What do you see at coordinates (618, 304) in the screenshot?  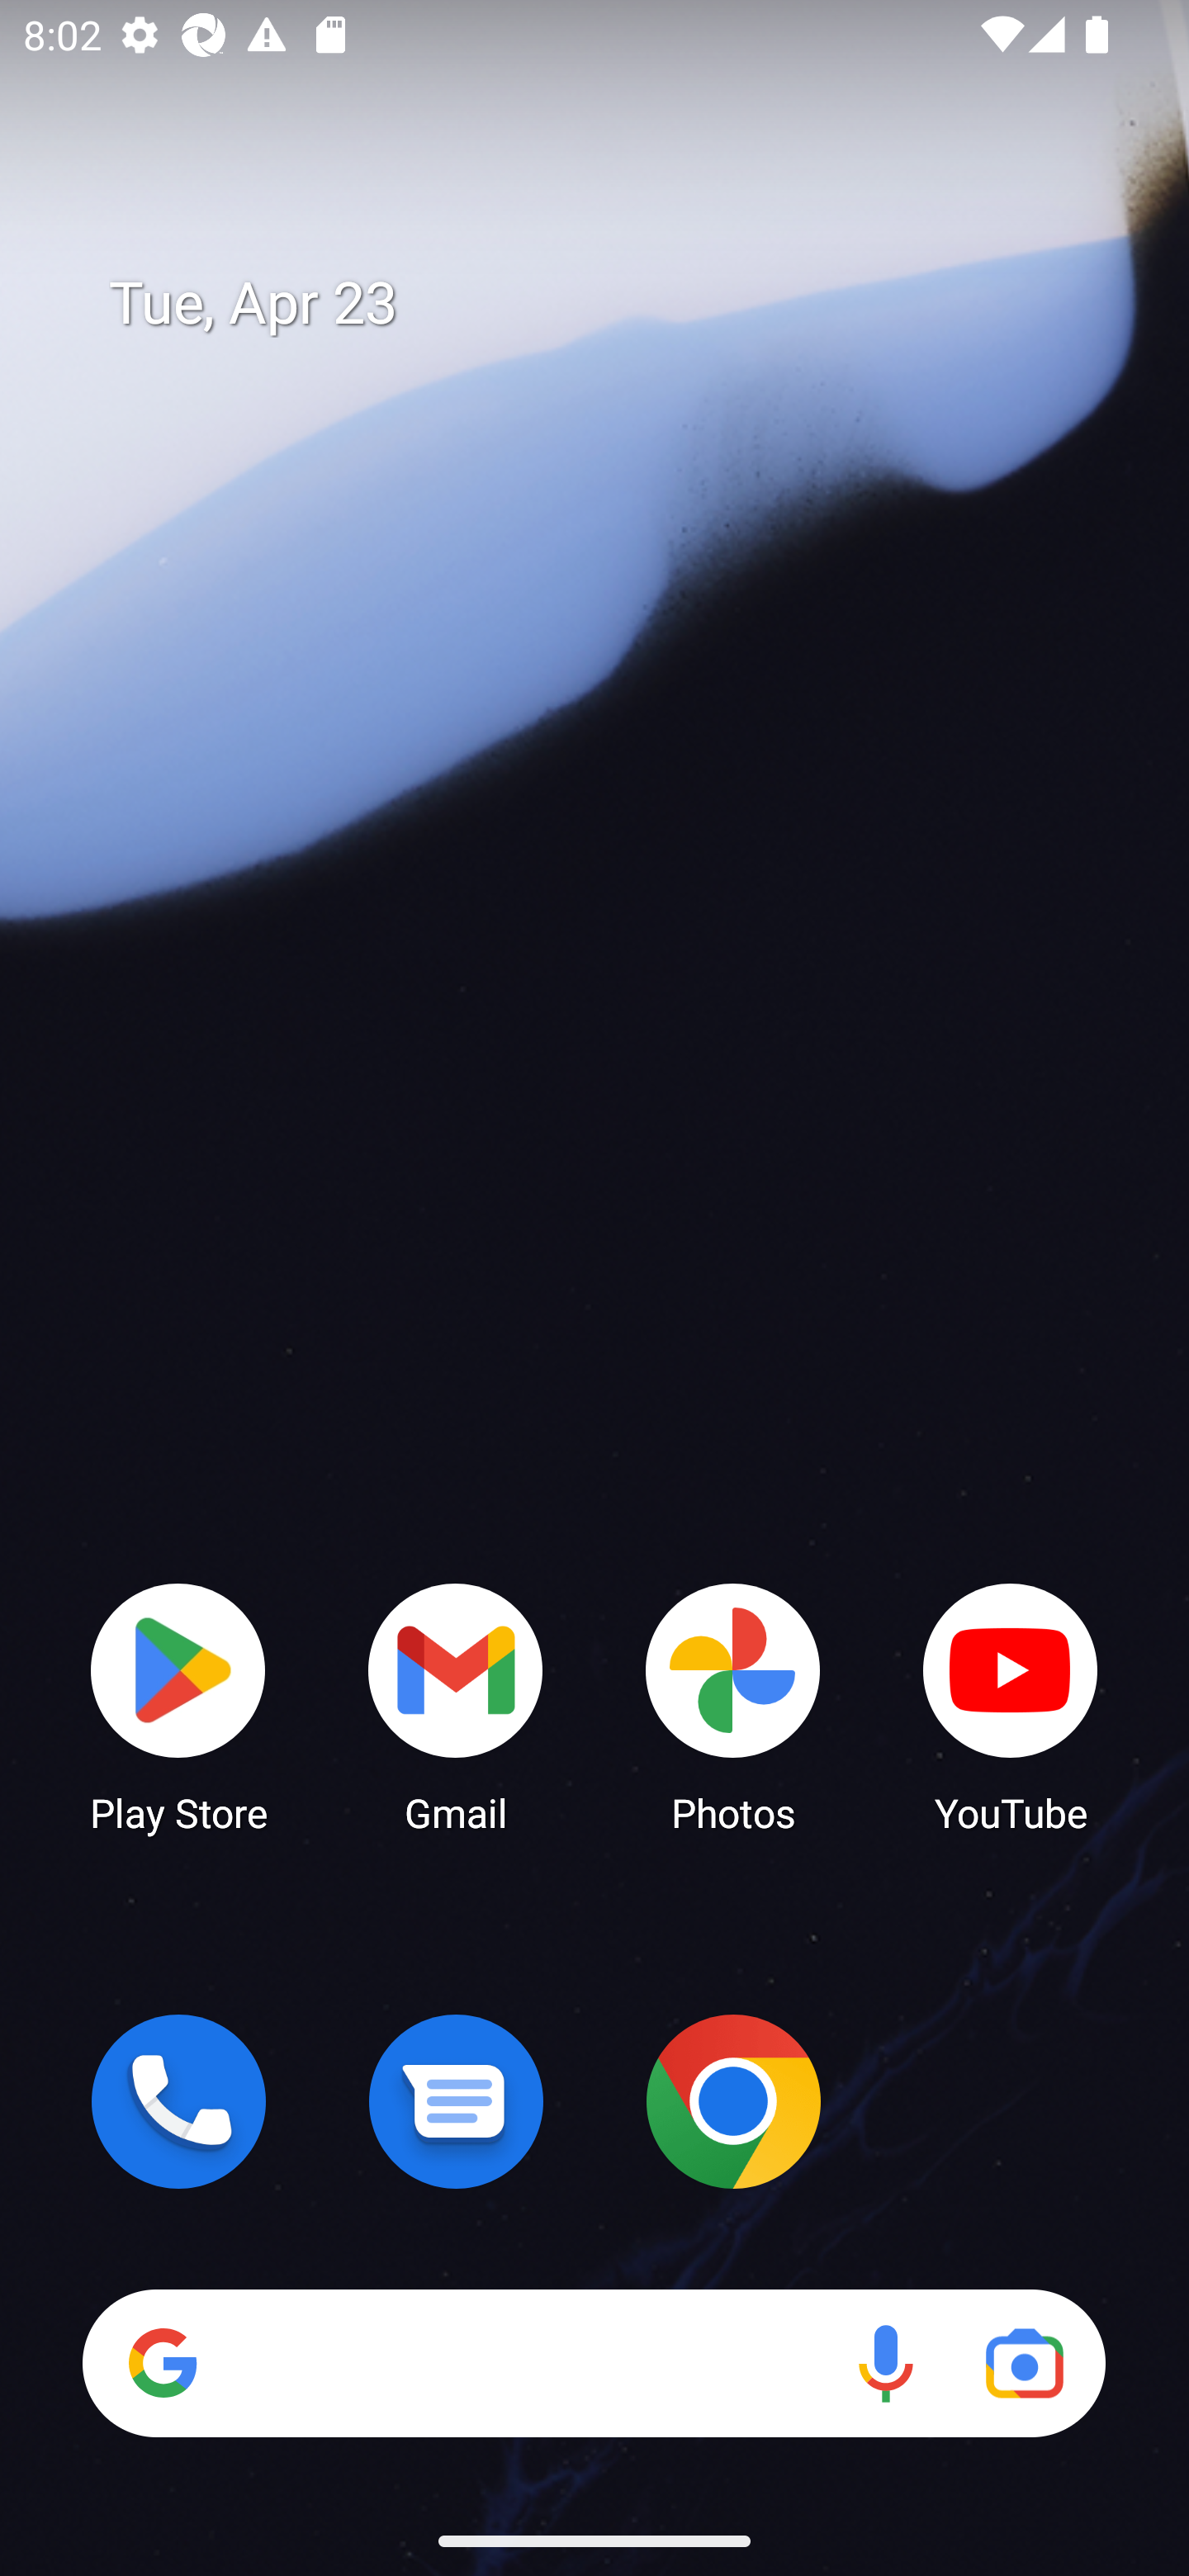 I see `Tue, Apr 23` at bounding box center [618, 304].